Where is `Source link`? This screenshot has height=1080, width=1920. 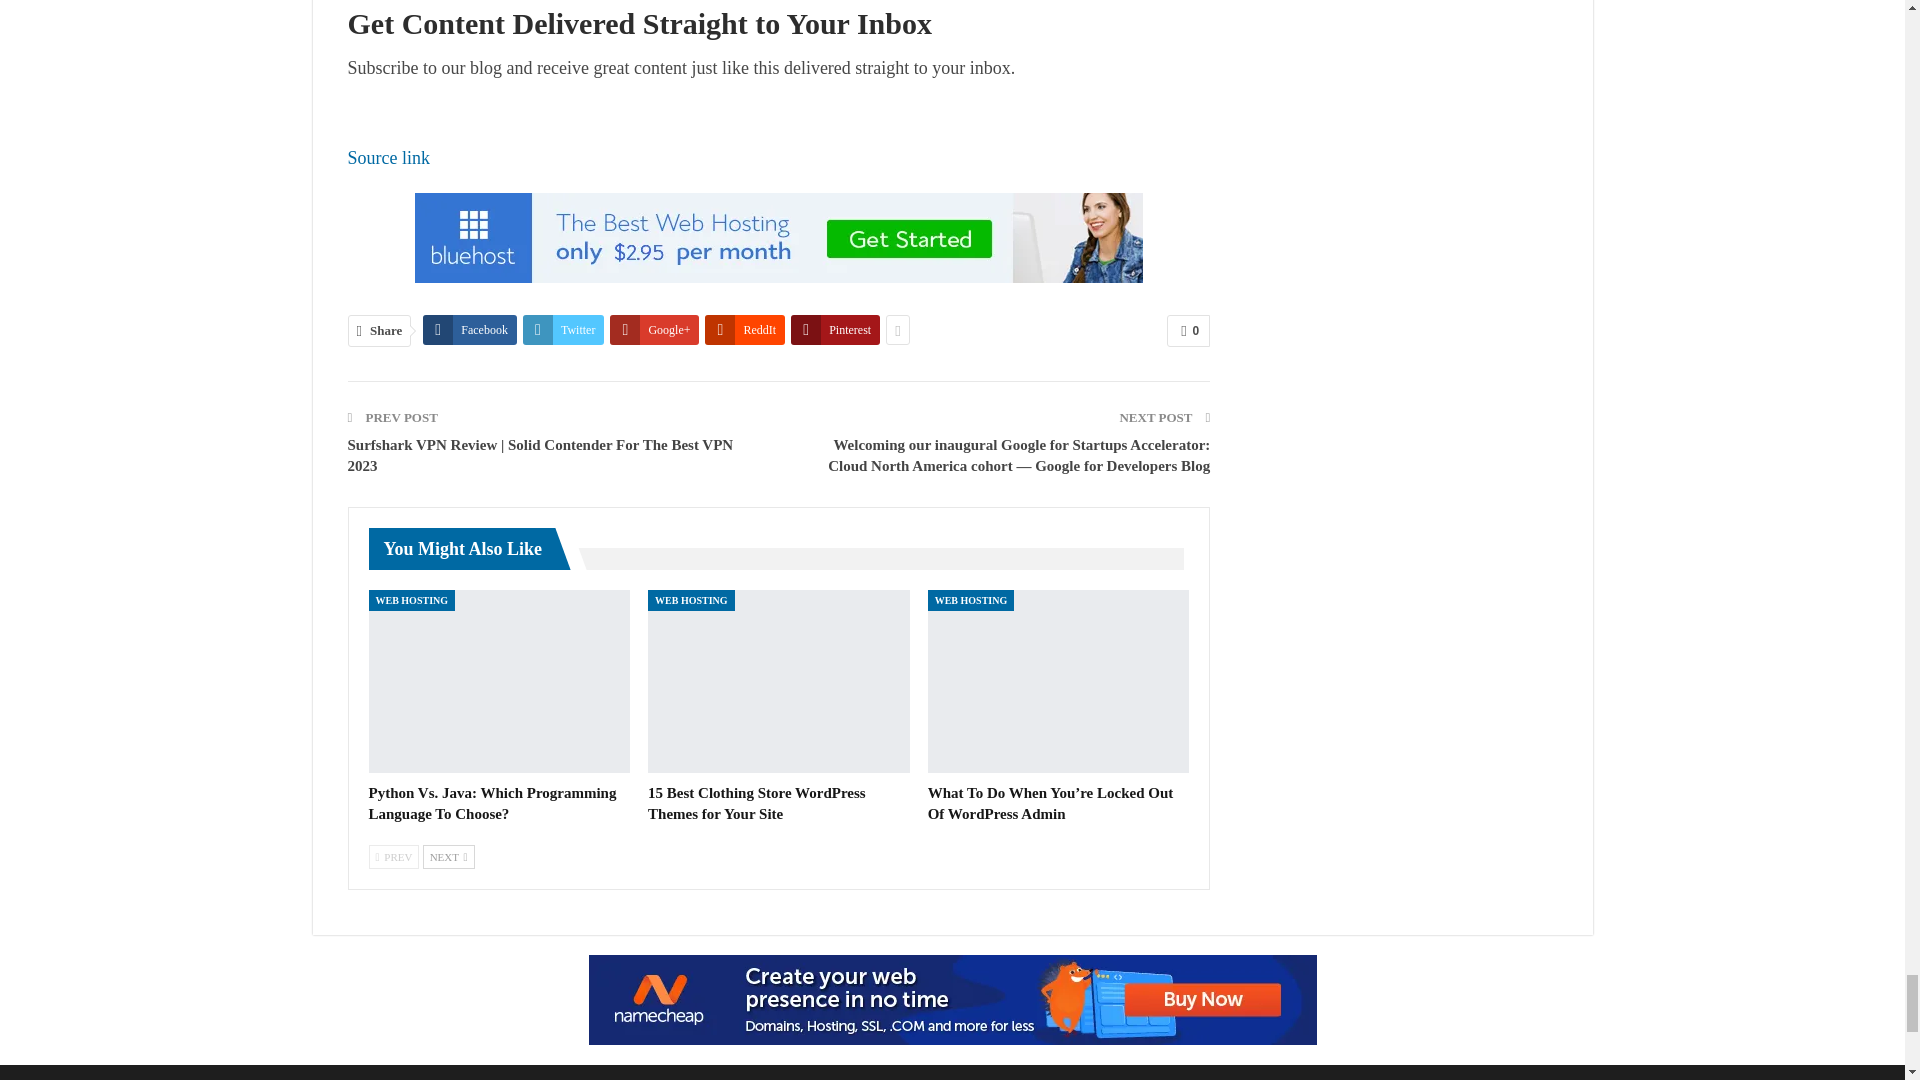 Source link is located at coordinates (388, 158).